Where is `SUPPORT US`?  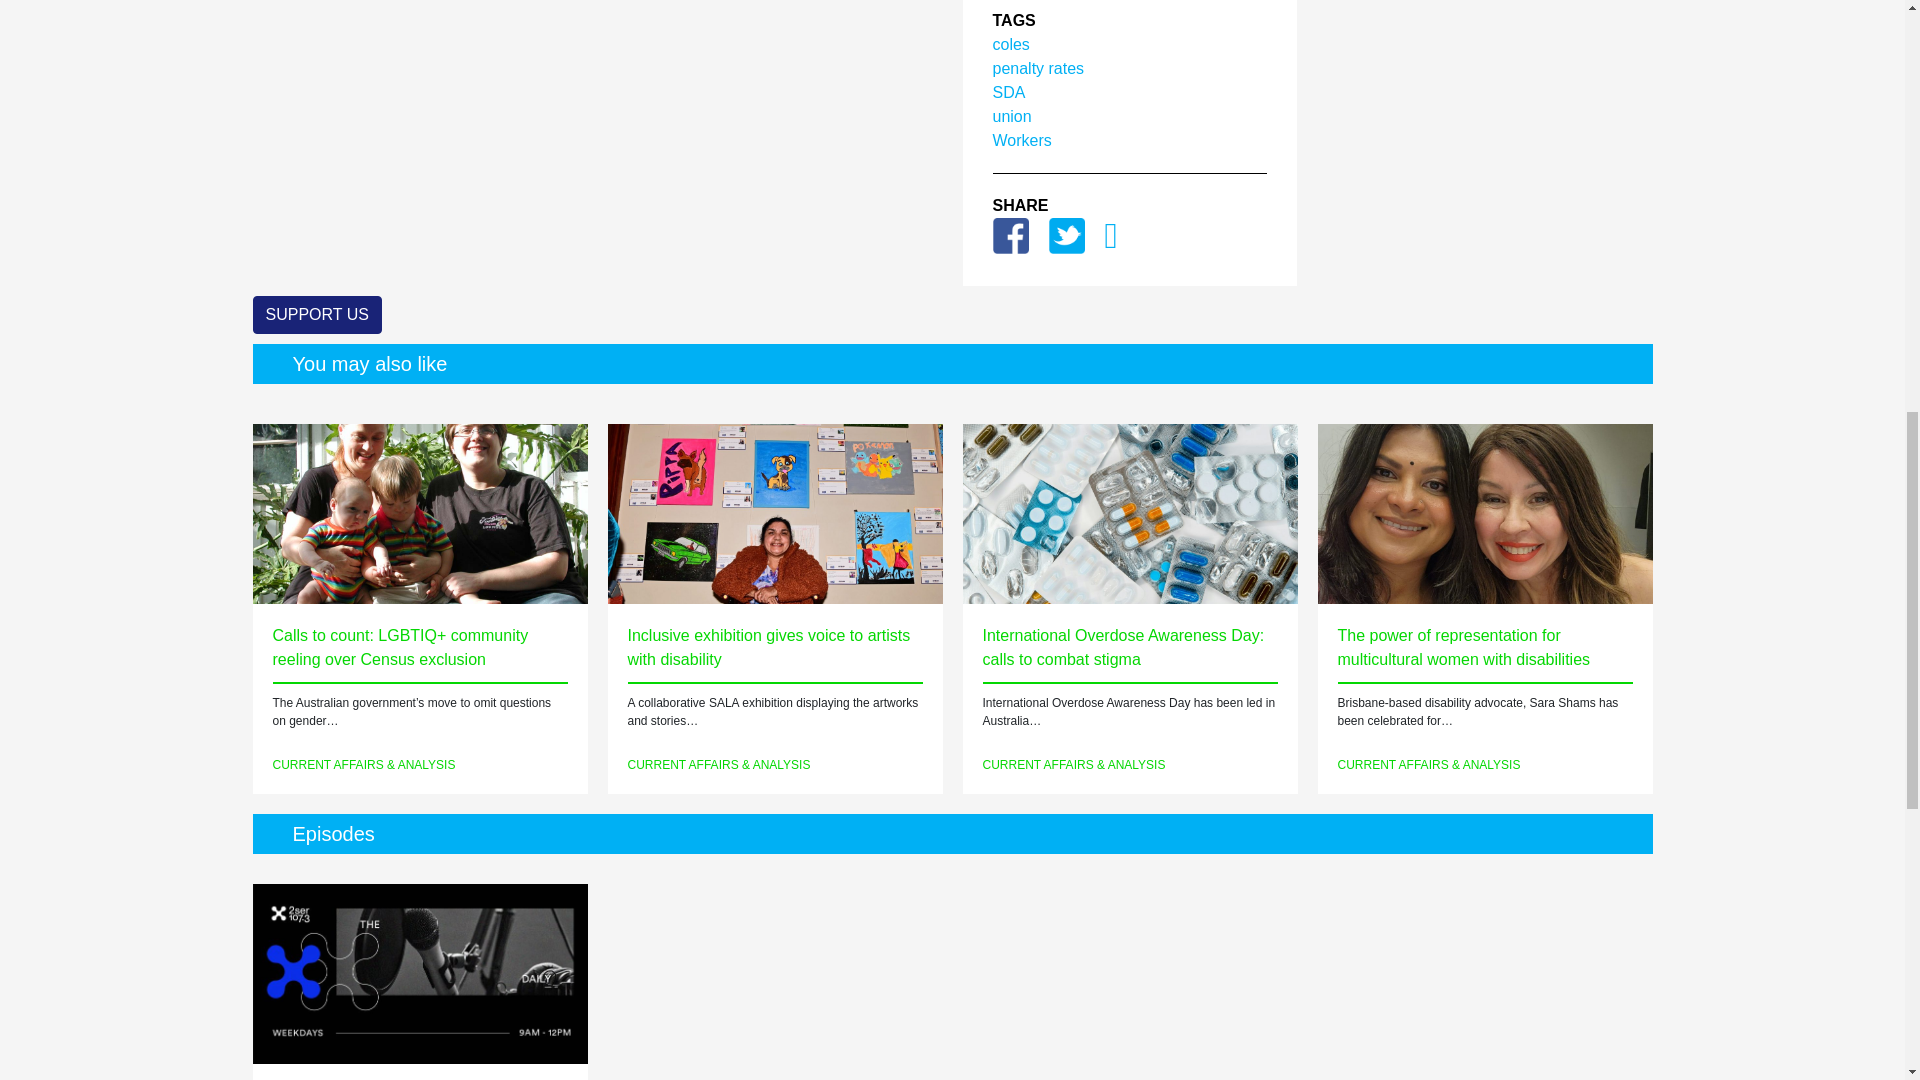 SUPPORT US is located at coordinates (316, 314).